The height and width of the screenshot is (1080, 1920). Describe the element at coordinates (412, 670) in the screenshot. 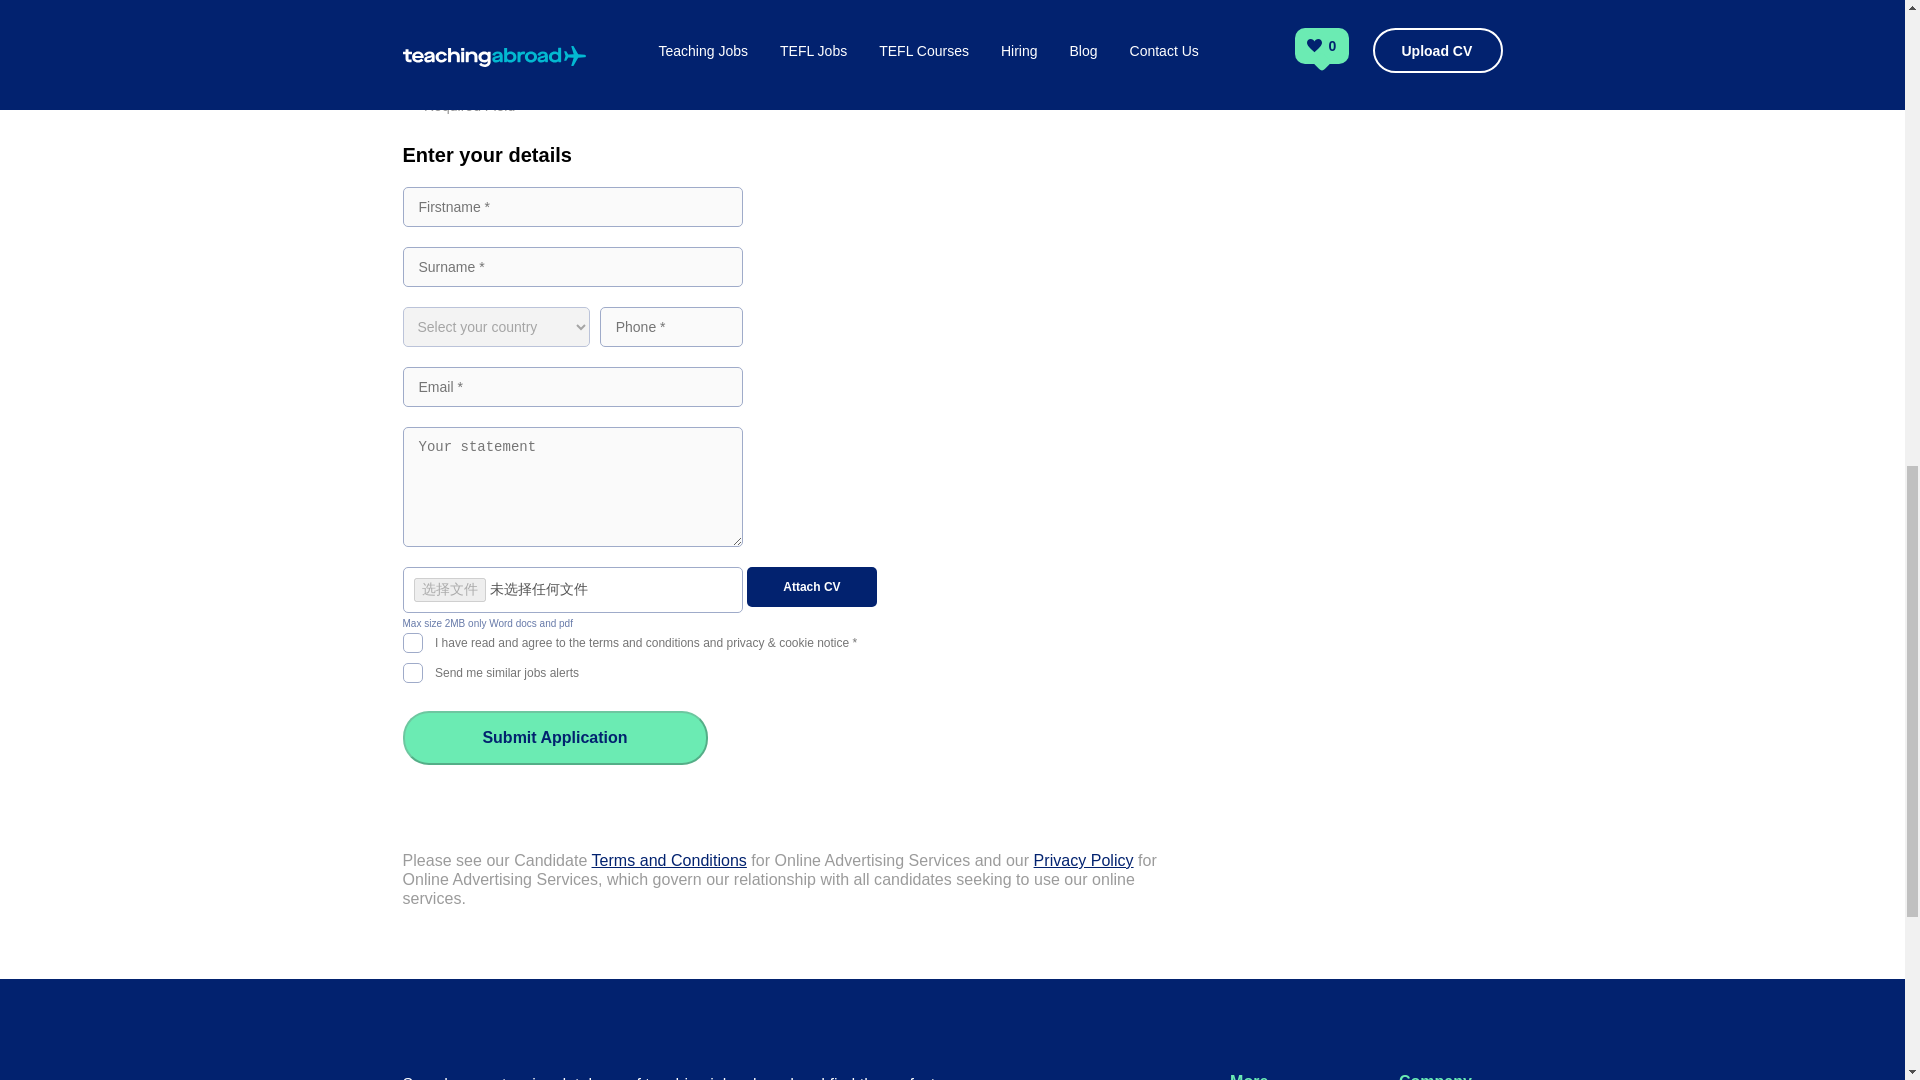

I see `on` at that location.